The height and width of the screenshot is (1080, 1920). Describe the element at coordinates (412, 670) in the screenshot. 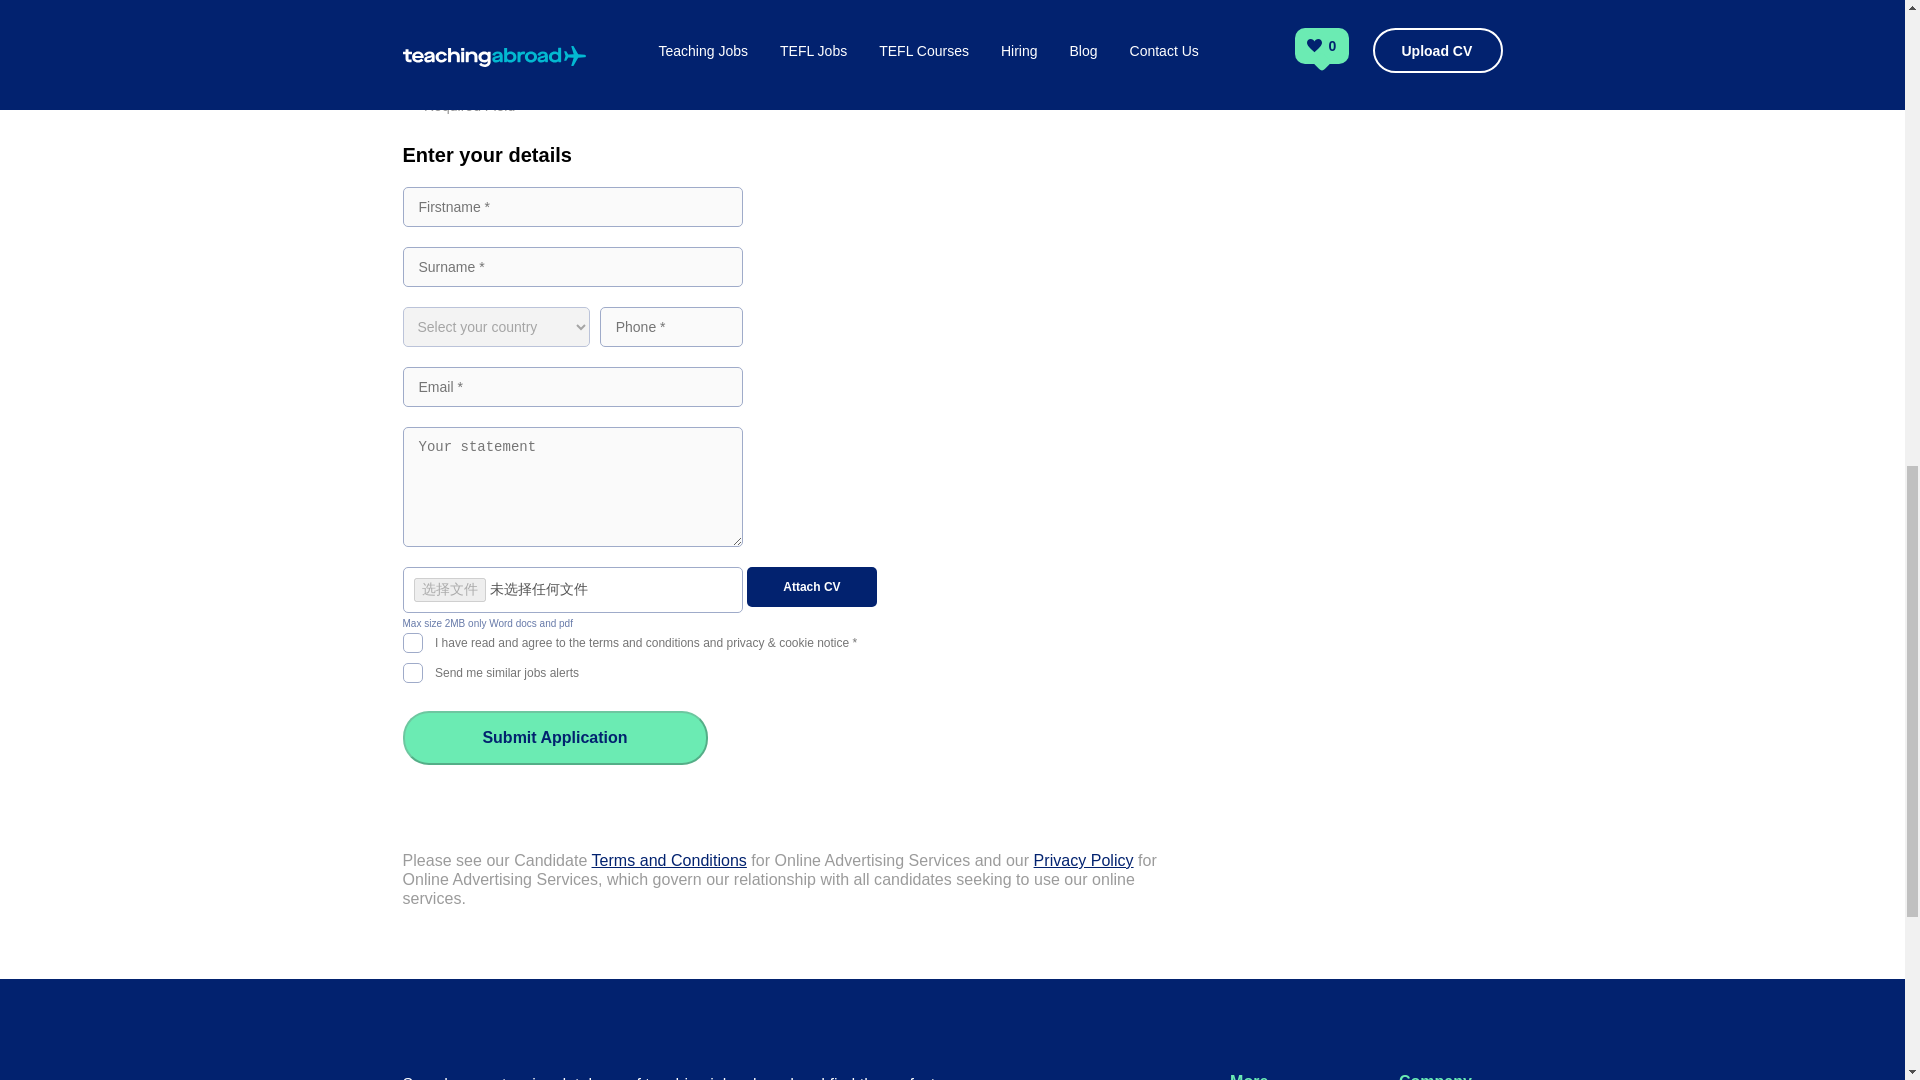

I see `on` at that location.